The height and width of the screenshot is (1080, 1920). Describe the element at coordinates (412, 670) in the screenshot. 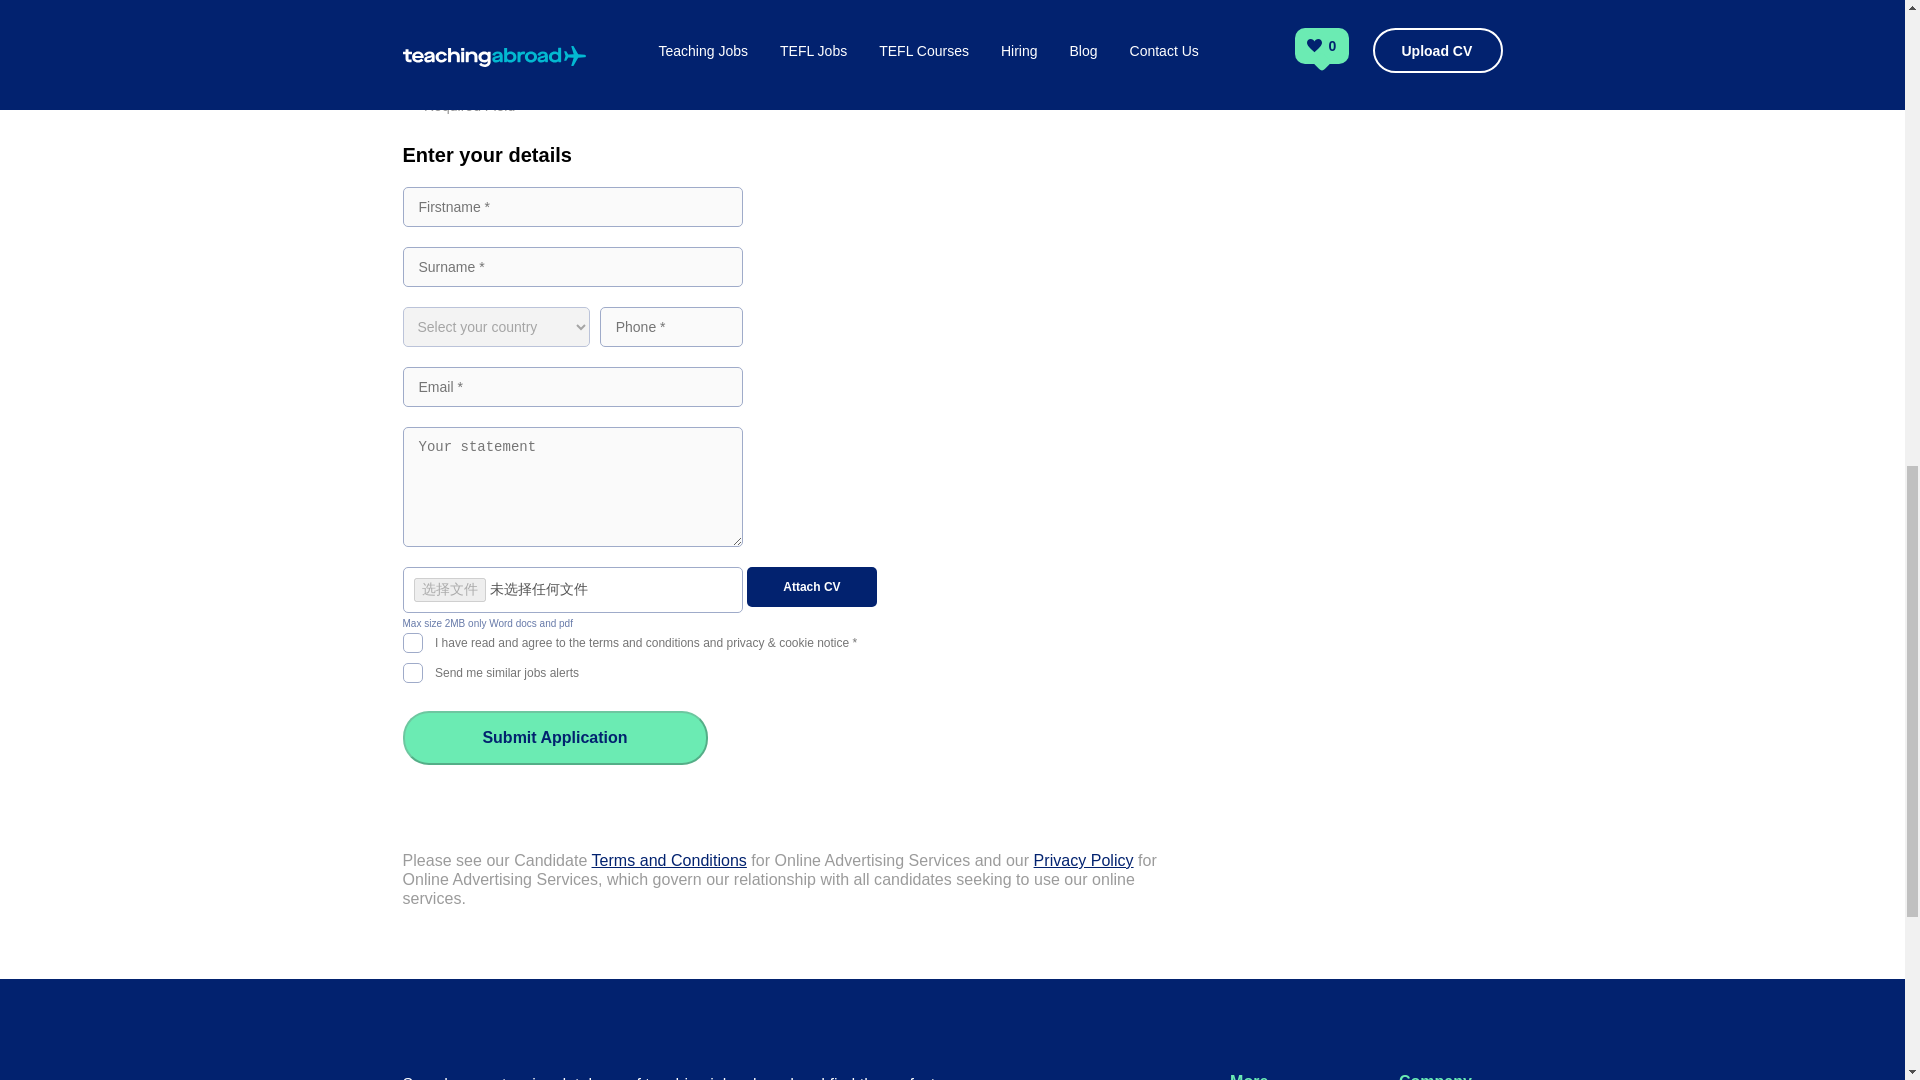

I see `on` at that location.